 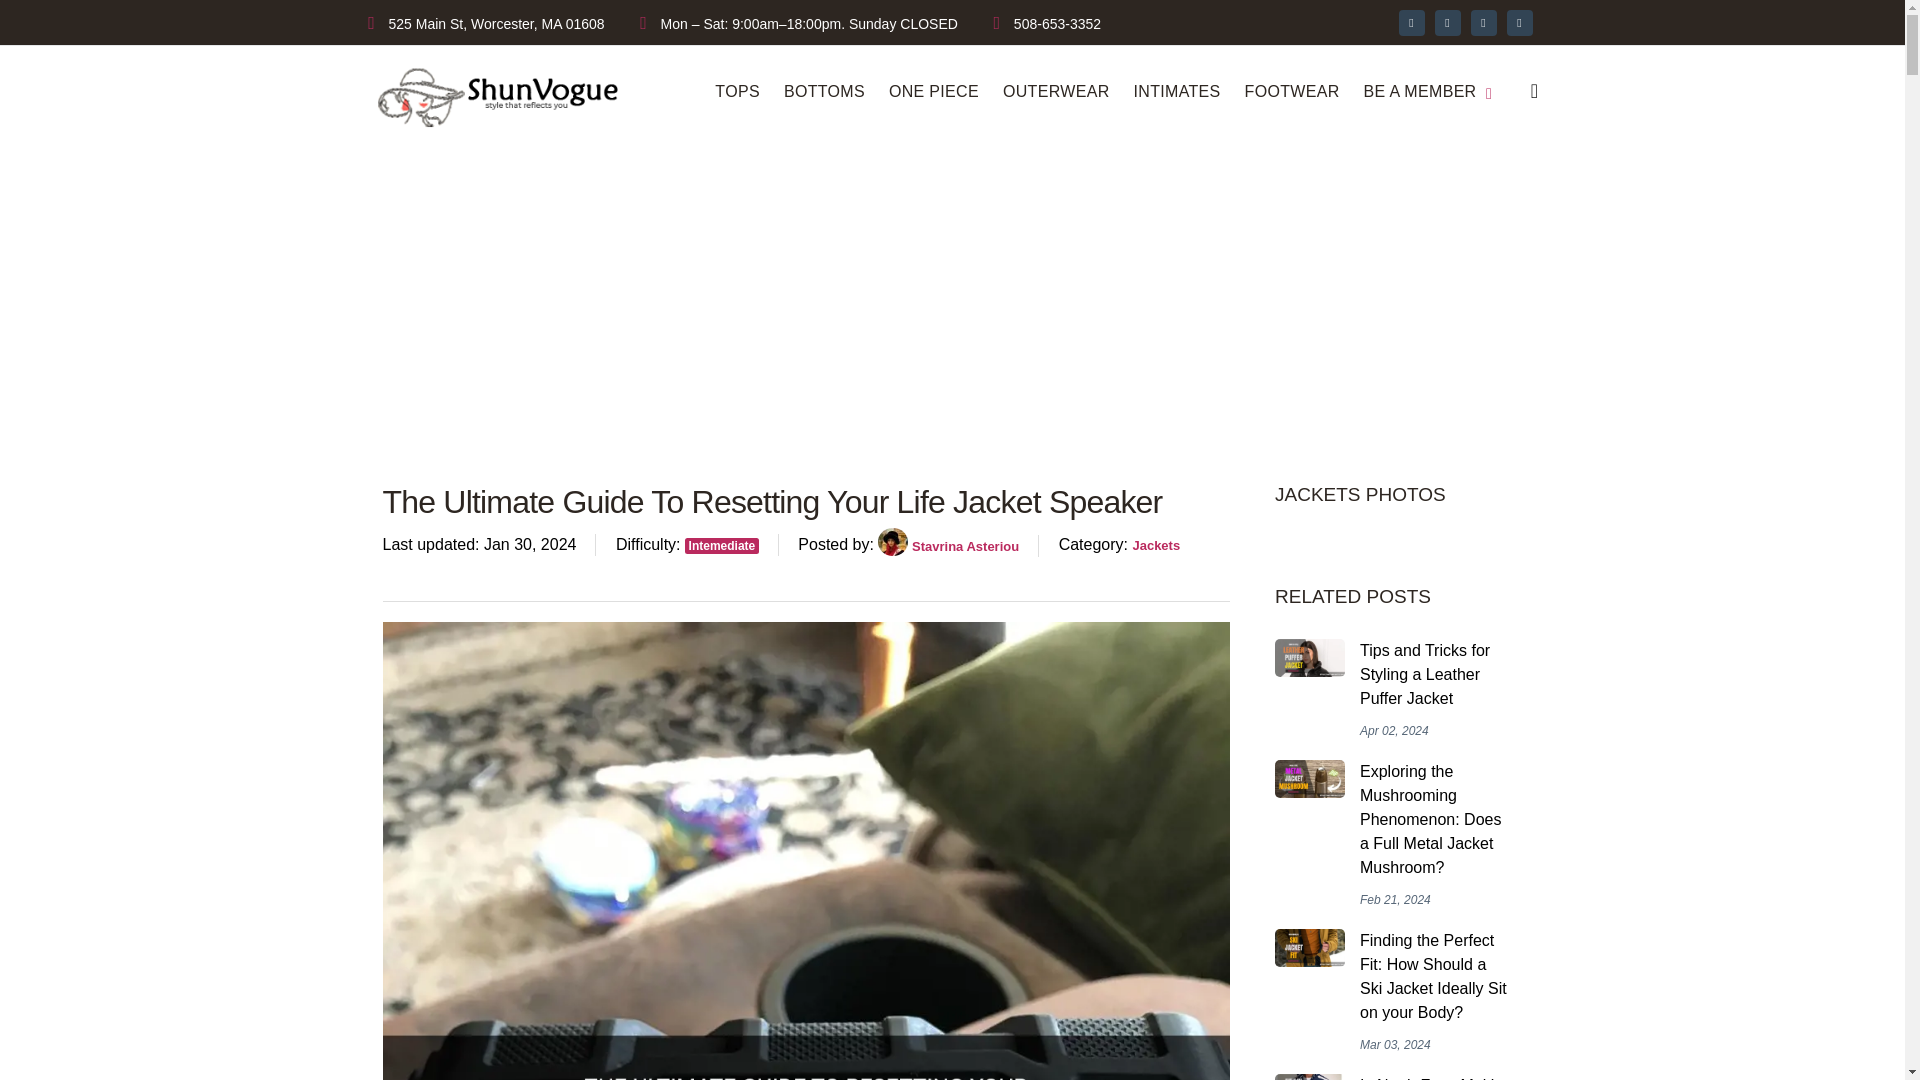 What do you see at coordinates (1156, 545) in the screenshot?
I see `Jackets` at bounding box center [1156, 545].